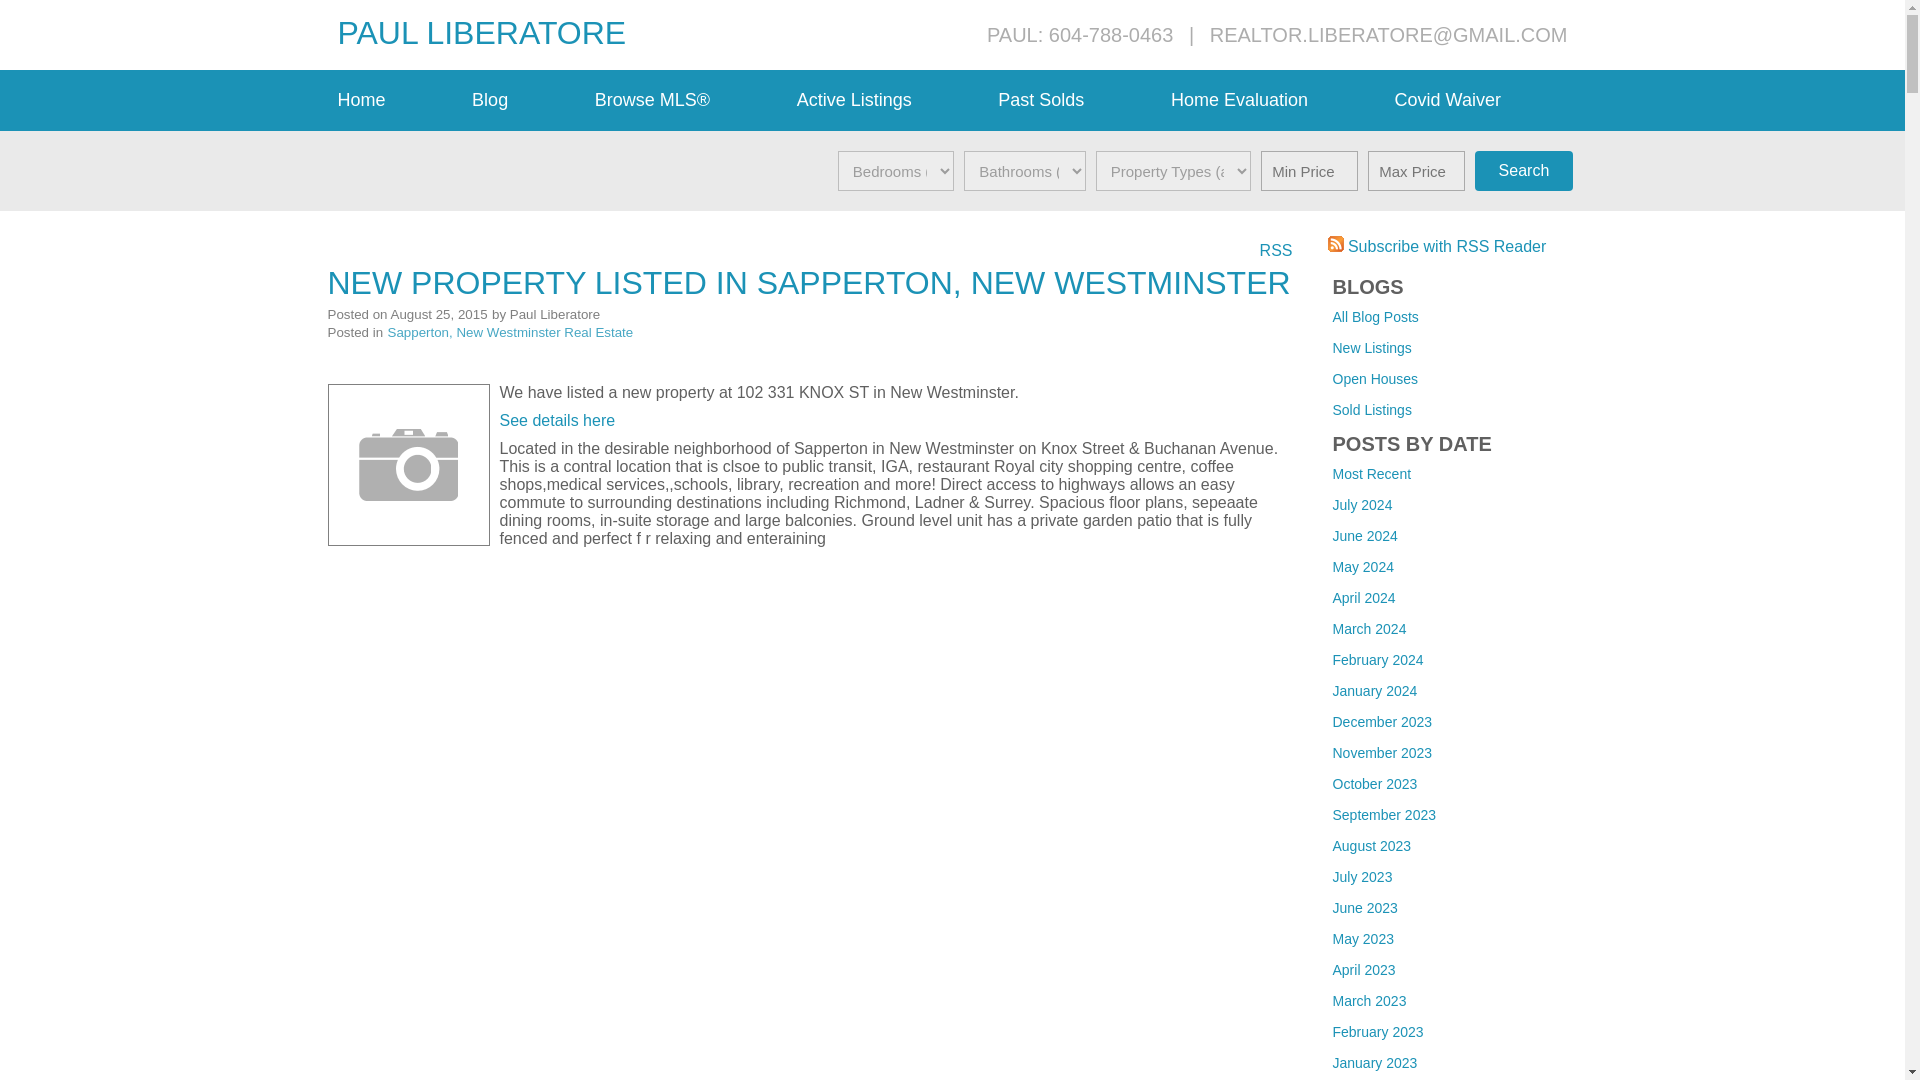  Describe the element at coordinates (1481, 100) in the screenshot. I see `Covid Waiver` at that location.